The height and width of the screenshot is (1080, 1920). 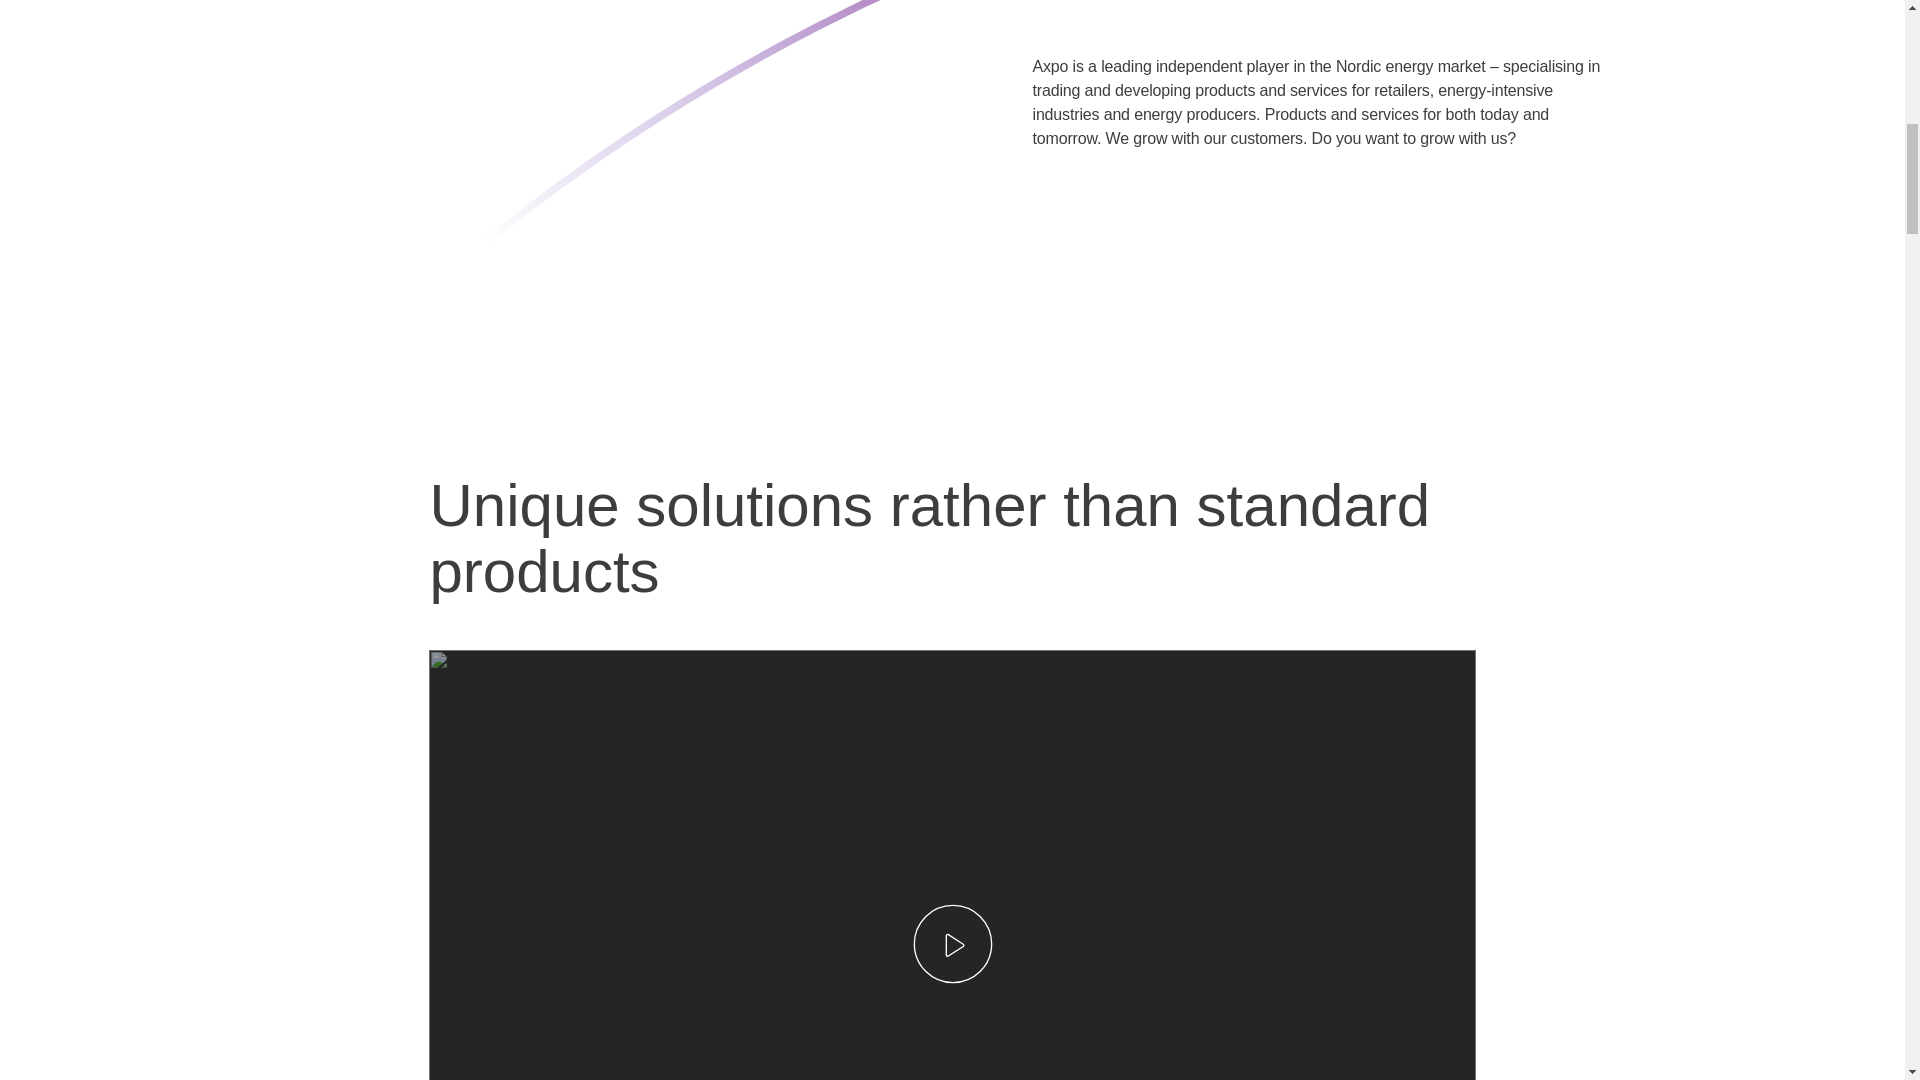 What do you see at coordinates (952, 943) in the screenshot?
I see `Play` at bounding box center [952, 943].